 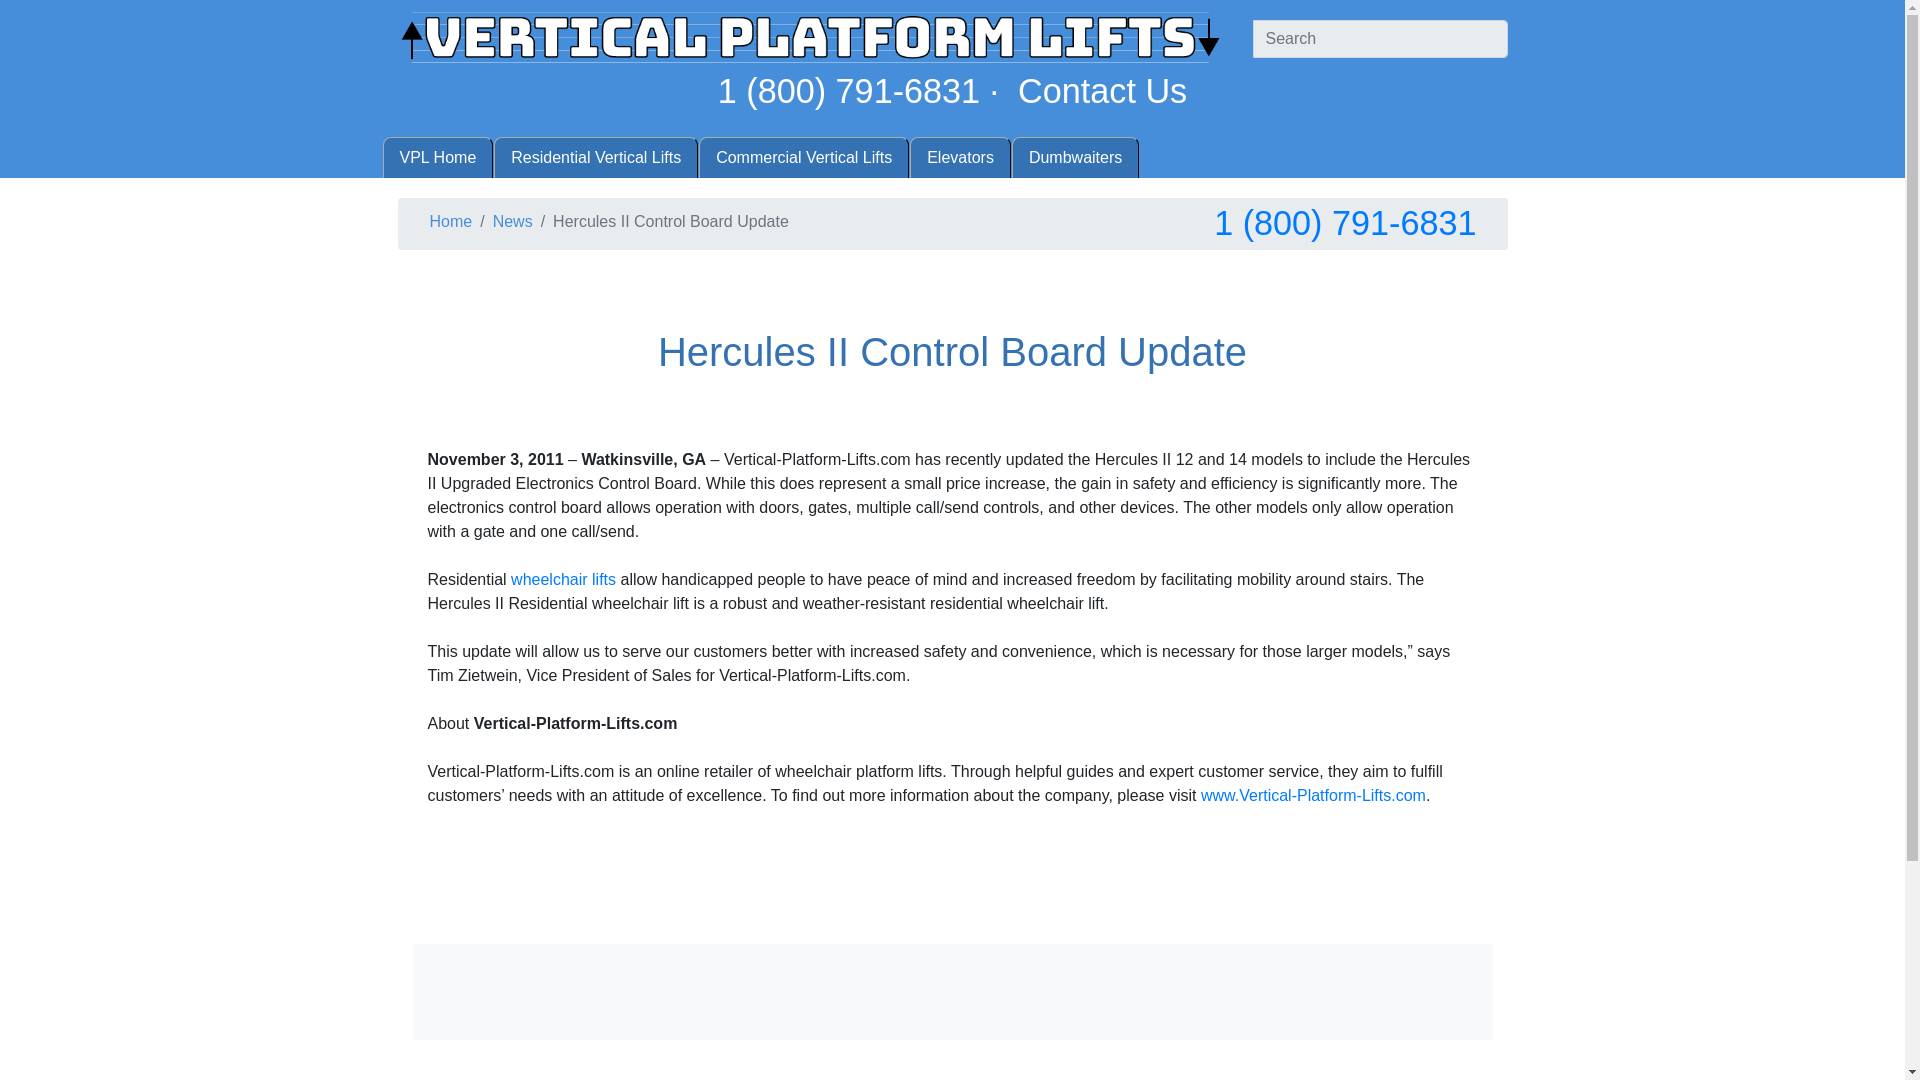 What do you see at coordinates (1314, 795) in the screenshot?
I see `www.Vertical-Platform-Lifts.com` at bounding box center [1314, 795].